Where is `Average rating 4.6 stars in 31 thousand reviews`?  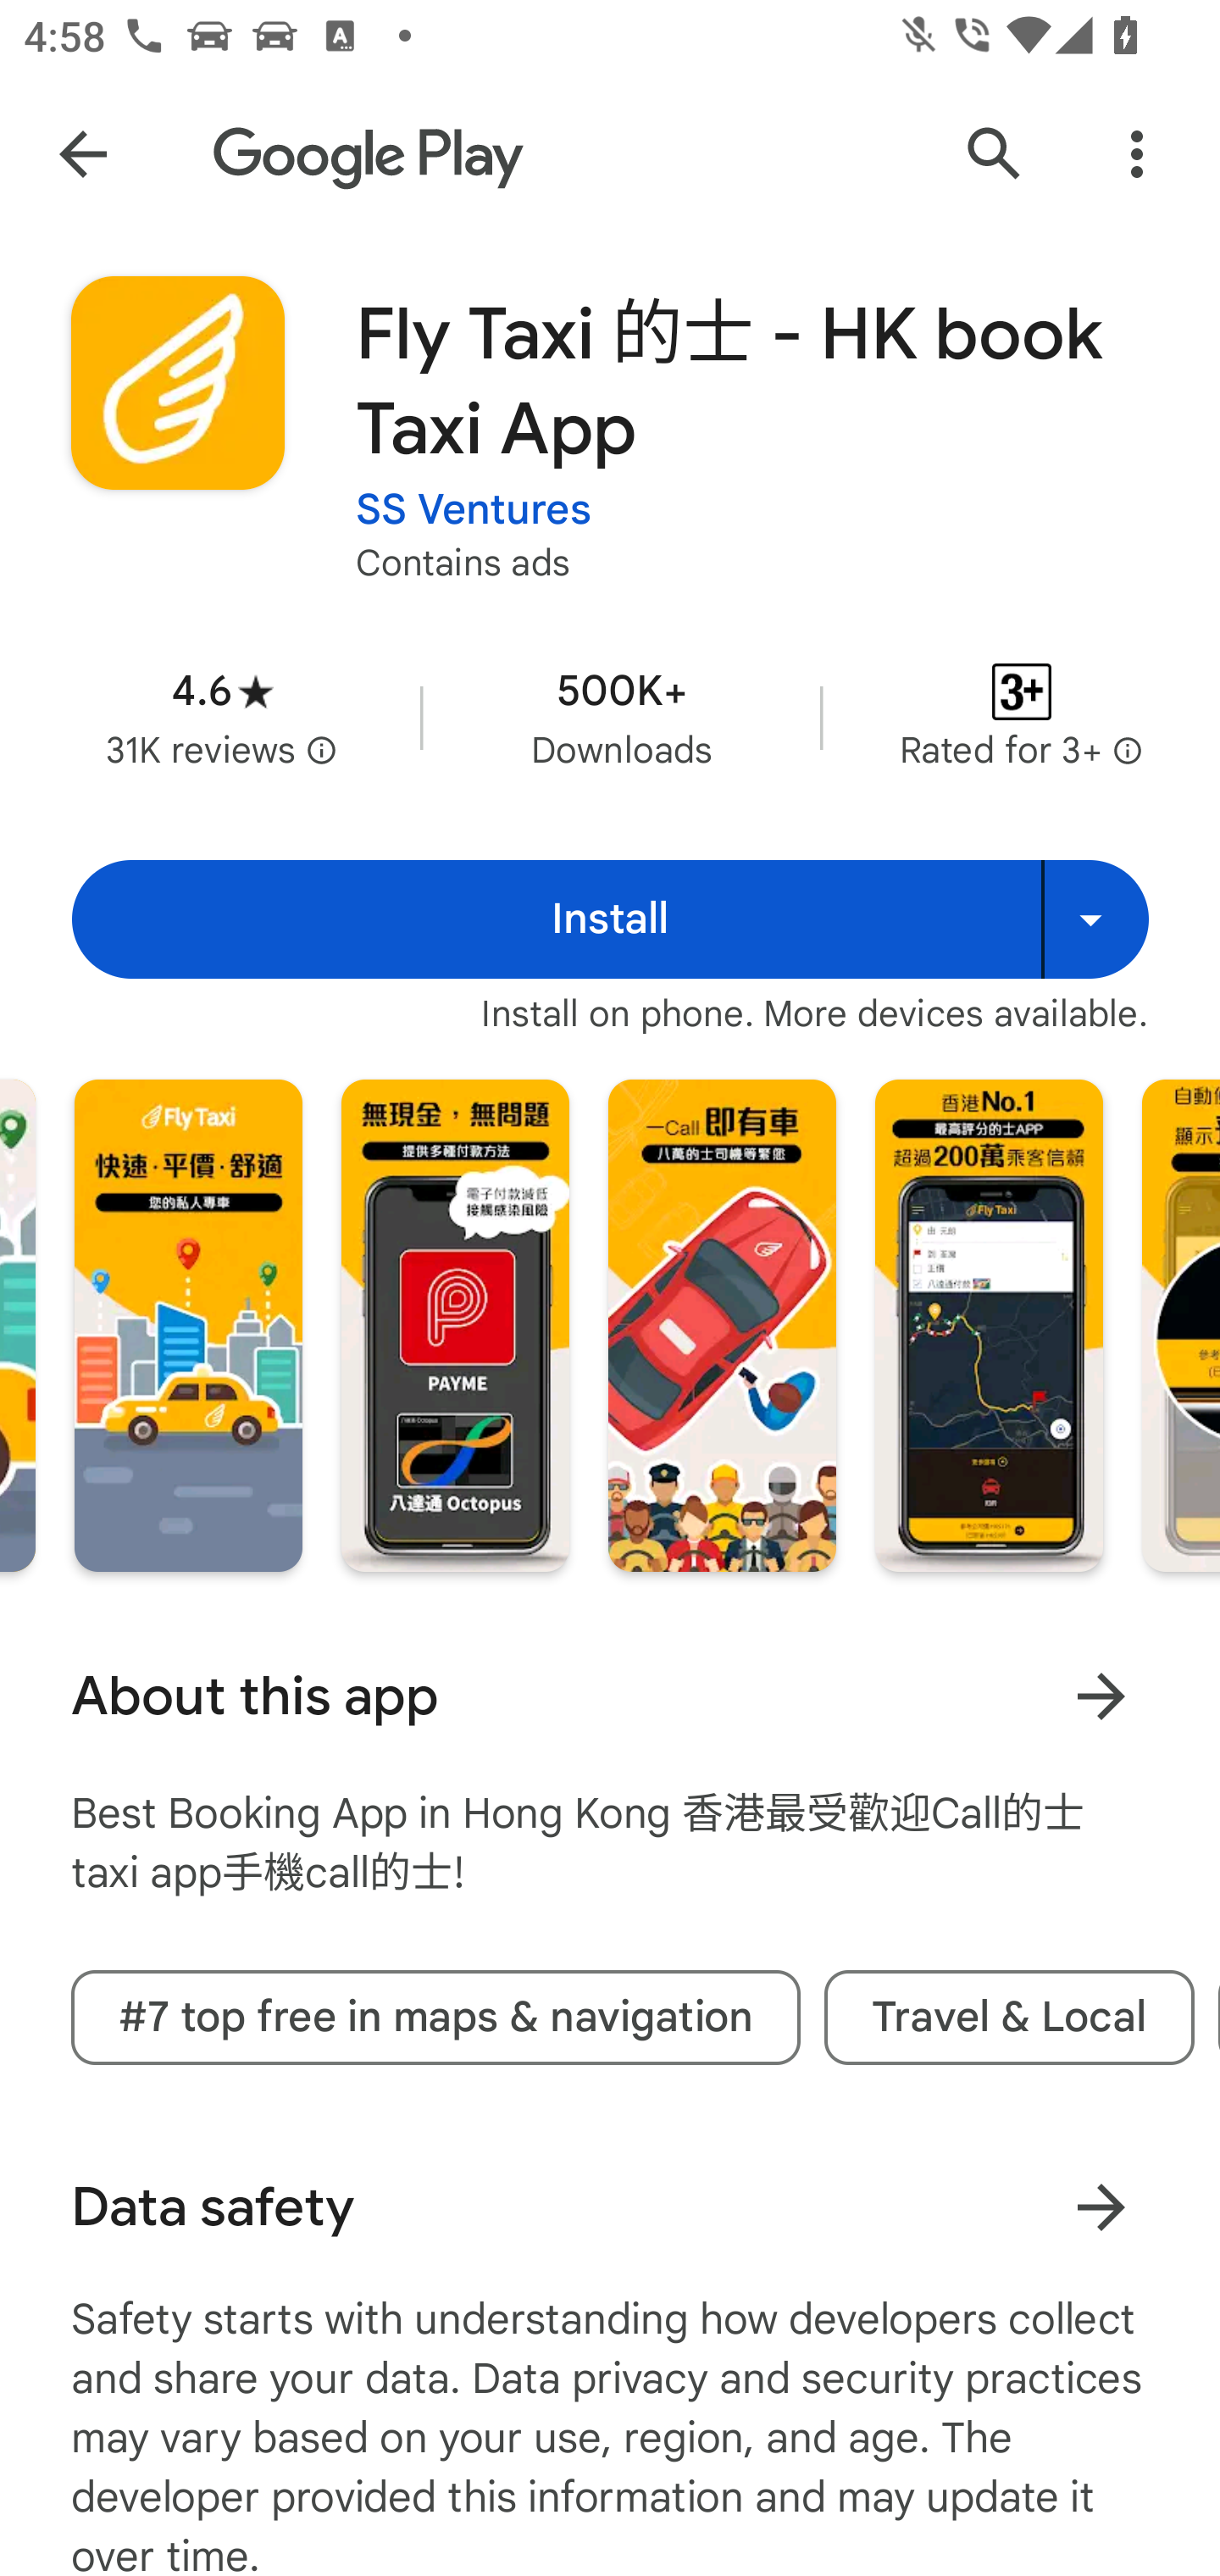
Average rating 4.6 stars in 31 thousand reviews is located at coordinates (222, 717).